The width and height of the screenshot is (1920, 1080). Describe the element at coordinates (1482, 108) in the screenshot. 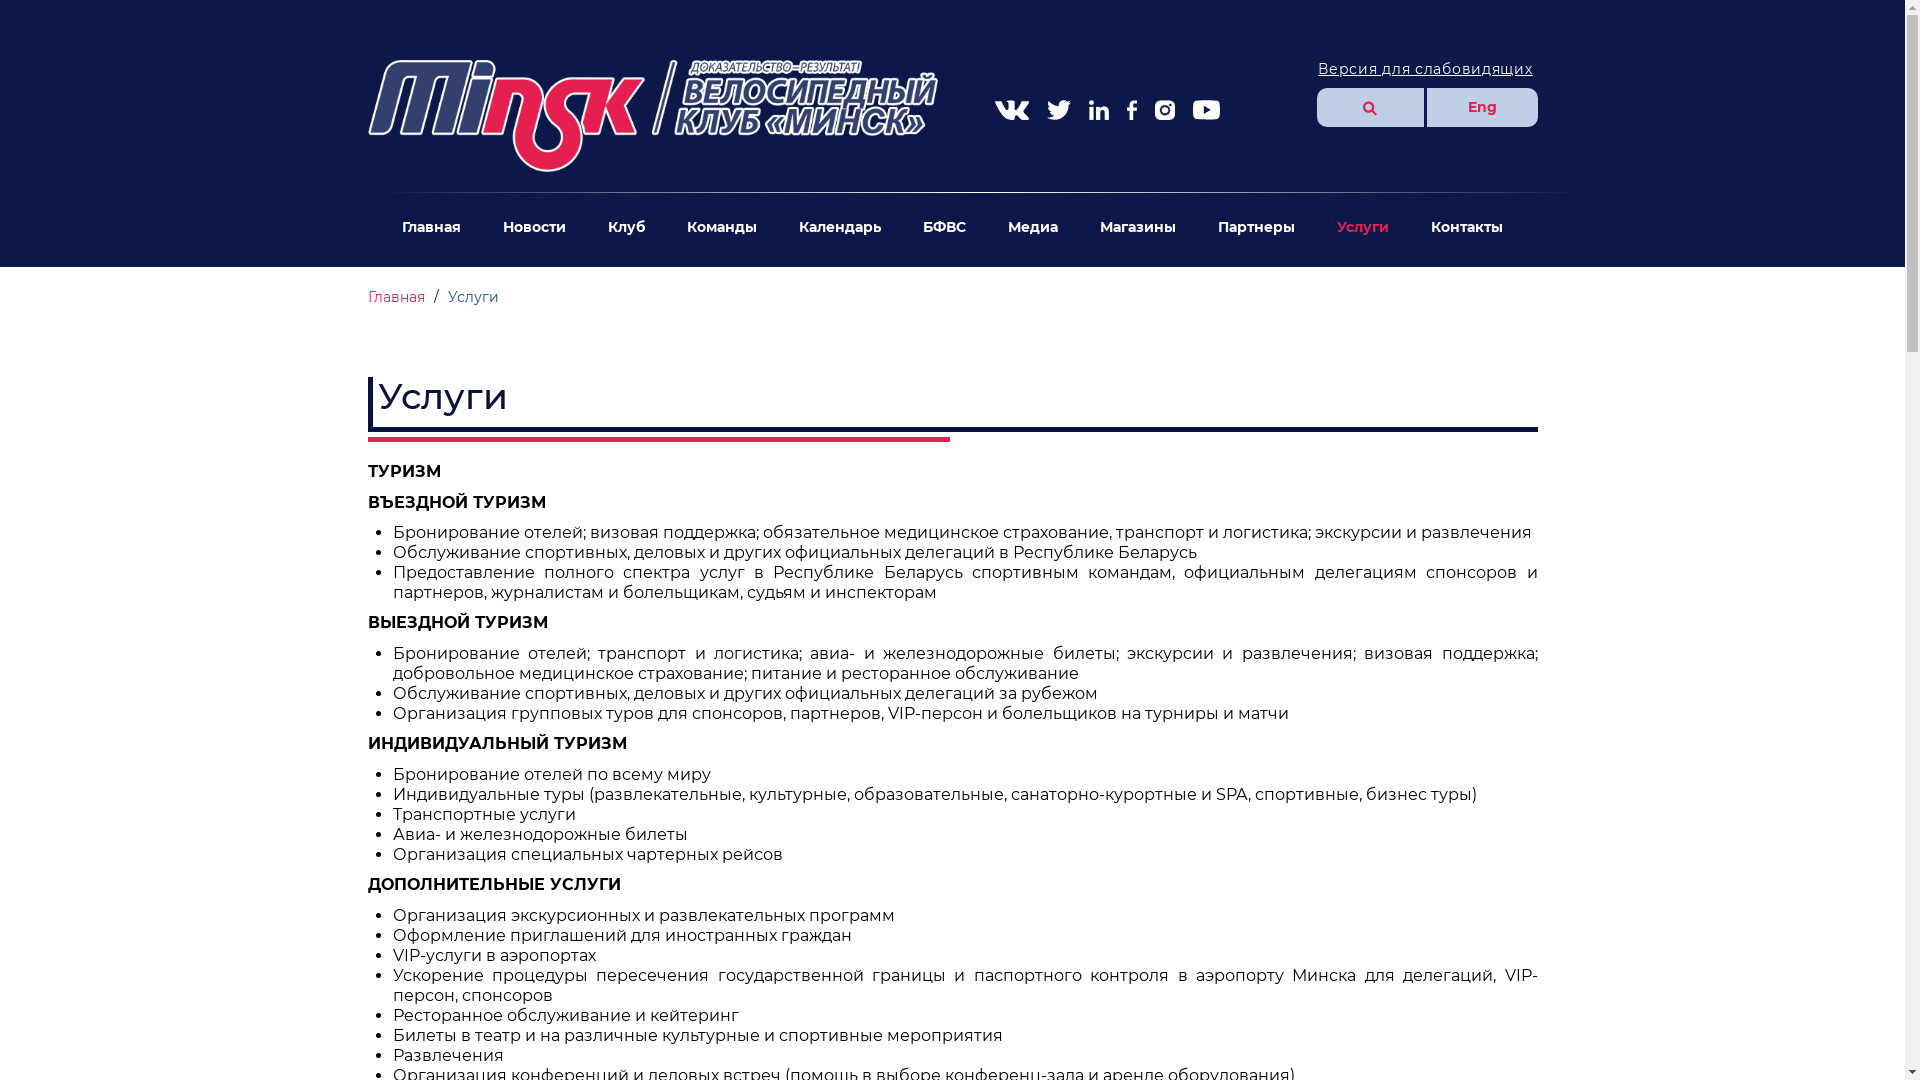

I see `Eng` at that location.